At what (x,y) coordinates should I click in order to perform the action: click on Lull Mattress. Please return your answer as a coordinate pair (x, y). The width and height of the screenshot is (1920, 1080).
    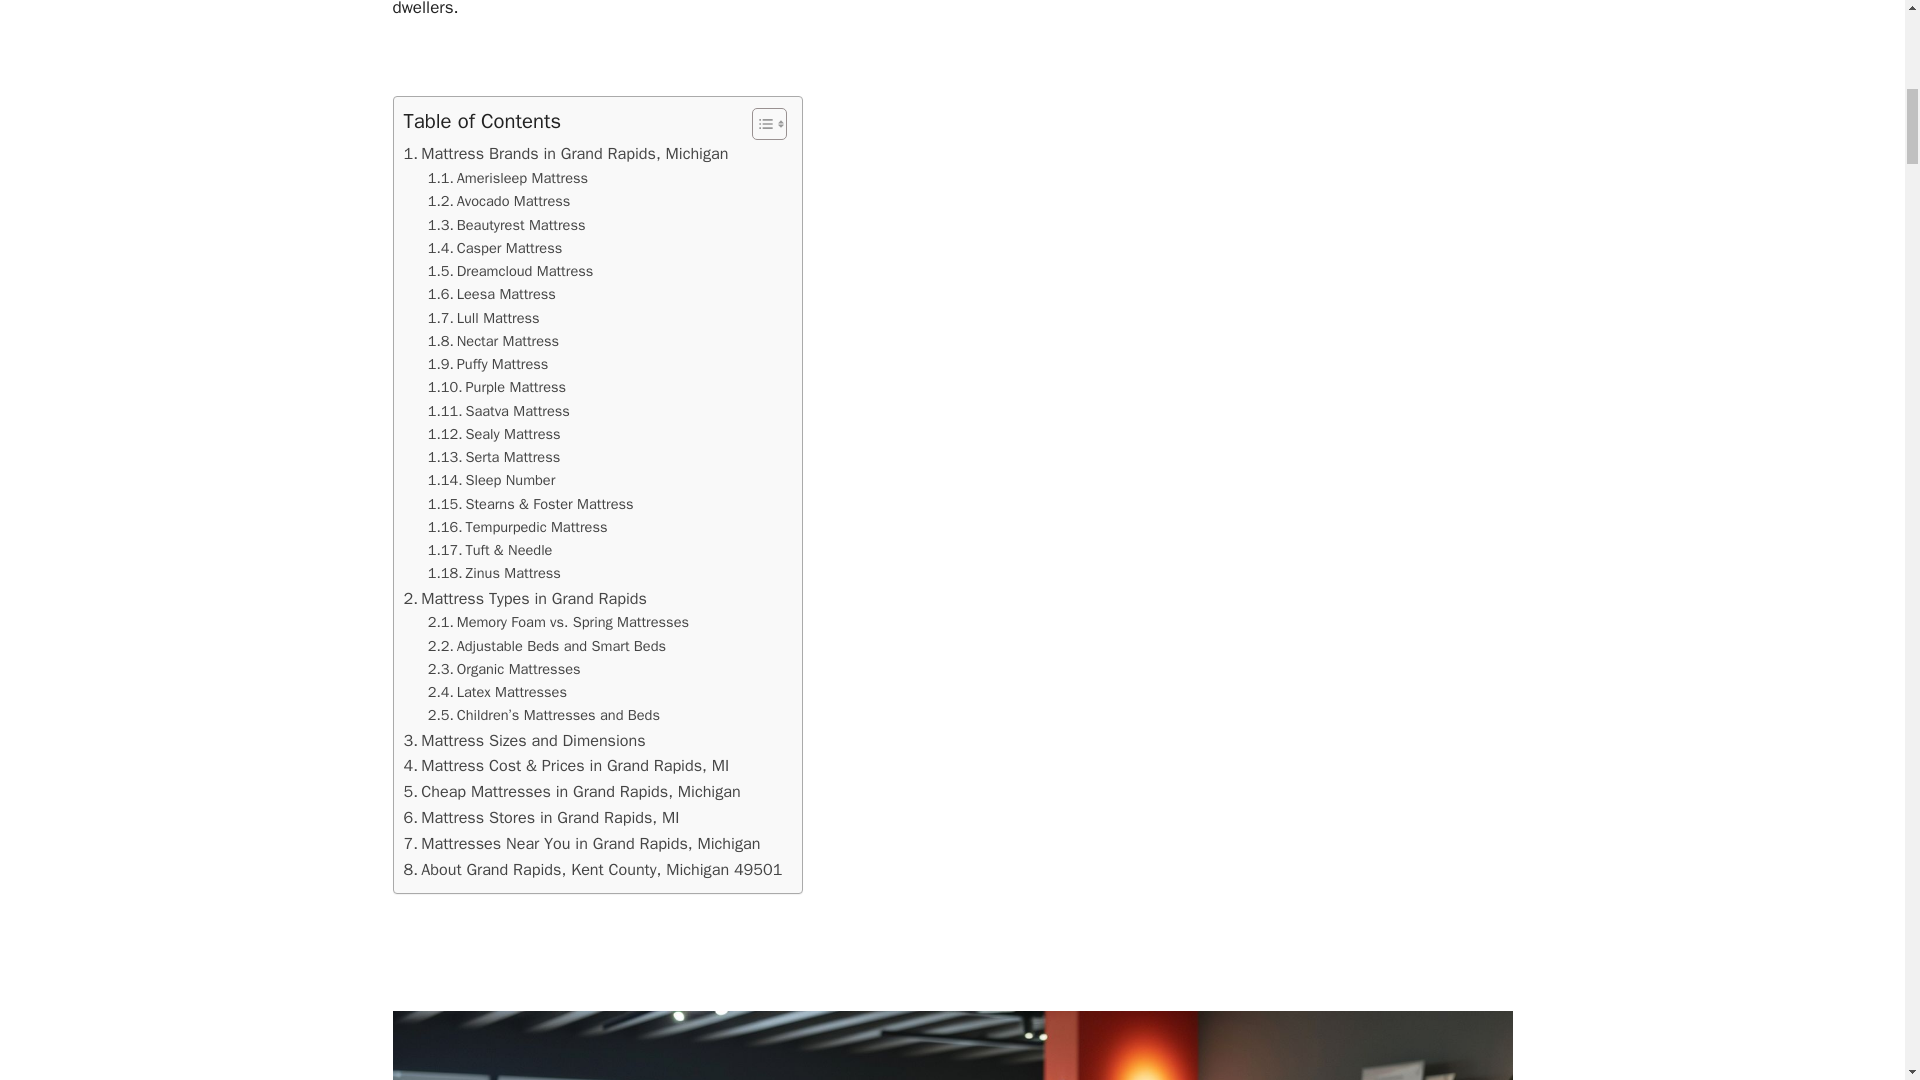
    Looking at the image, I should click on (484, 318).